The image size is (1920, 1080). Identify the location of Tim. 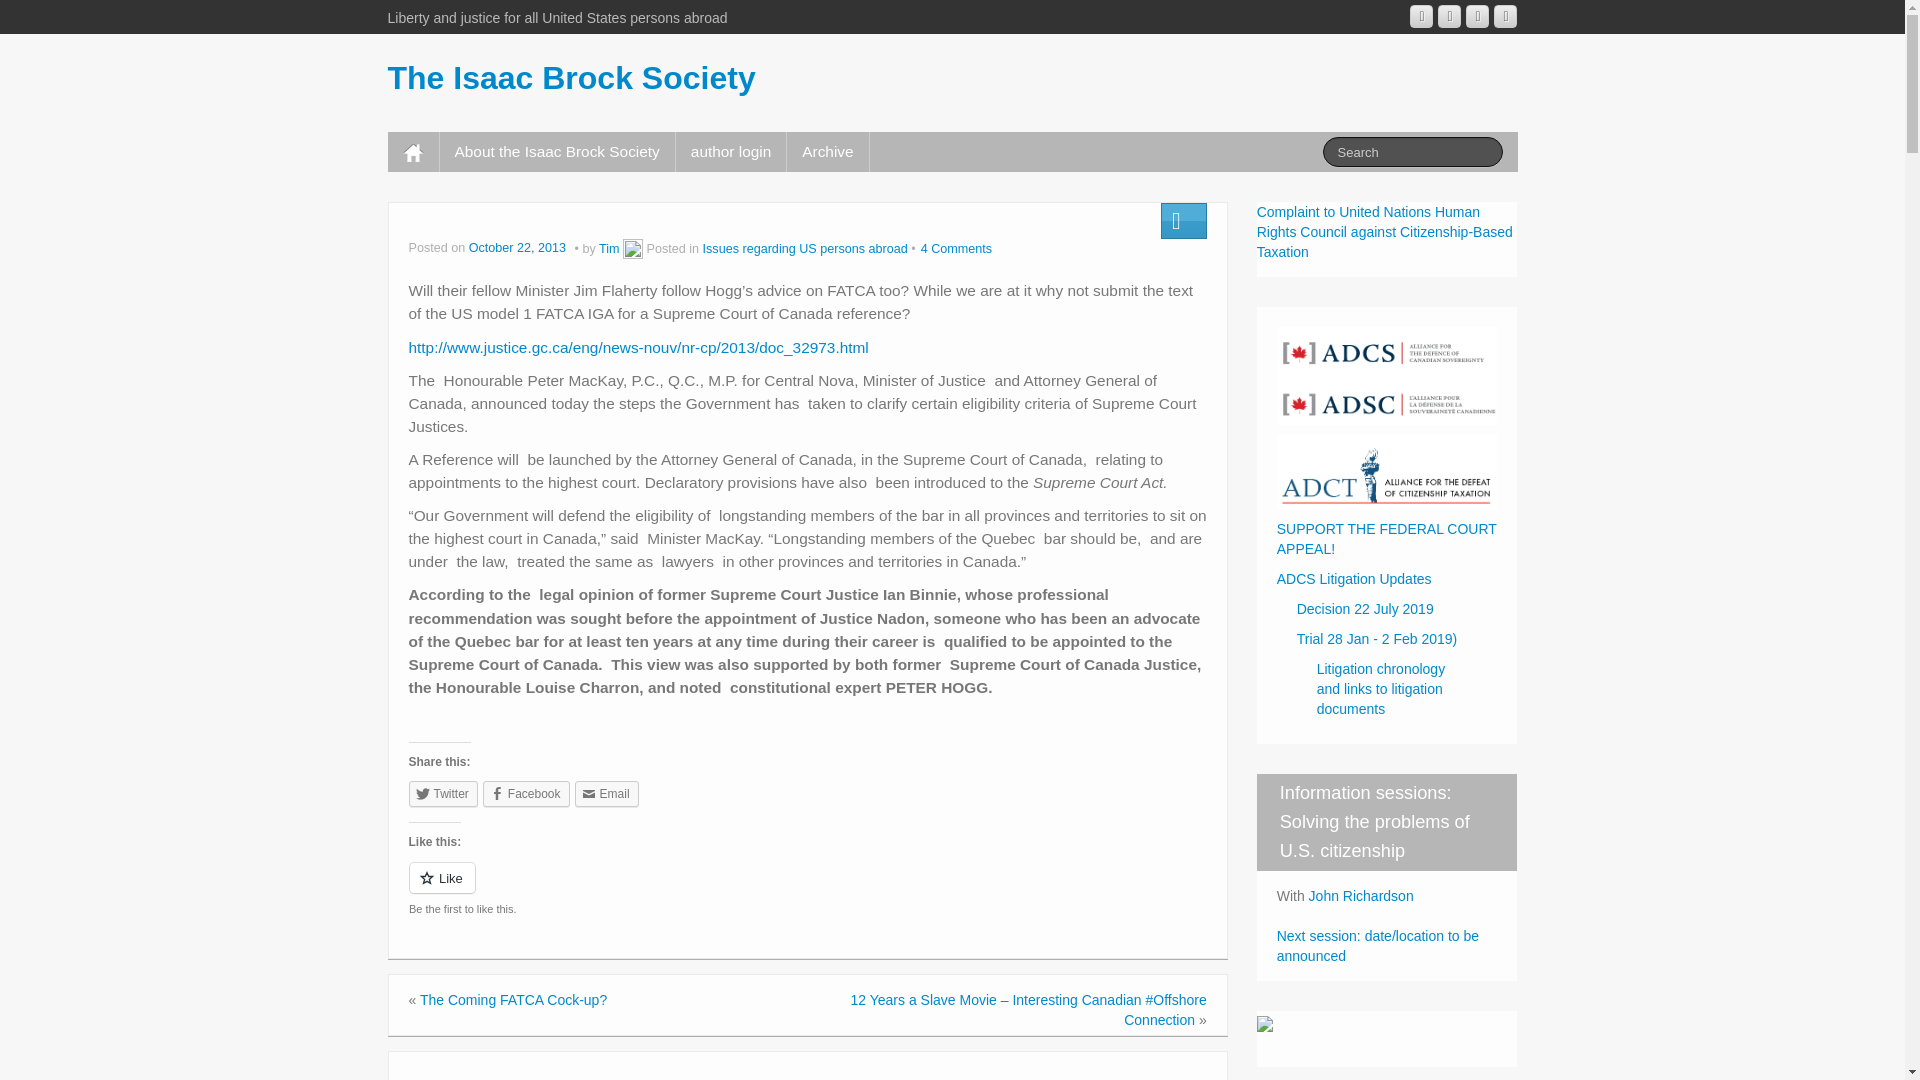
(610, 248).